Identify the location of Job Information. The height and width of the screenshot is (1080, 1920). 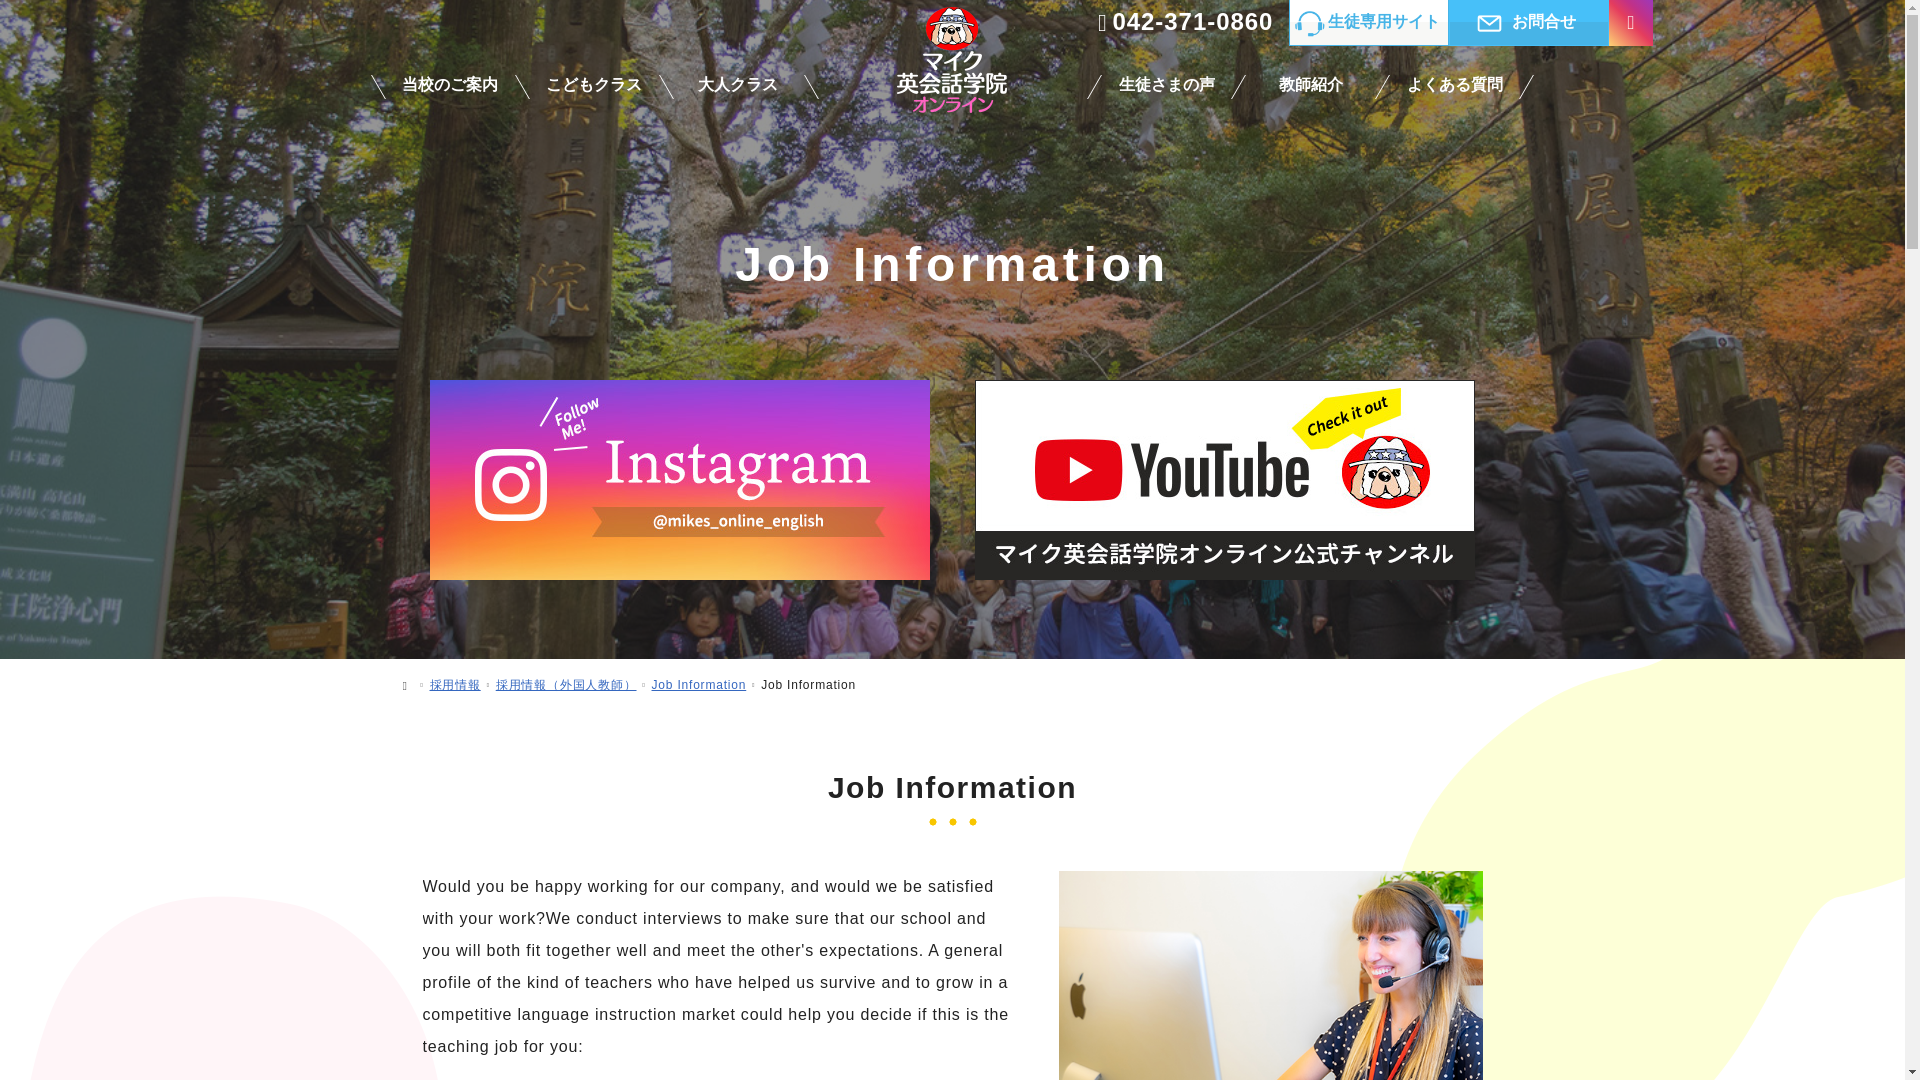
(699, 685).